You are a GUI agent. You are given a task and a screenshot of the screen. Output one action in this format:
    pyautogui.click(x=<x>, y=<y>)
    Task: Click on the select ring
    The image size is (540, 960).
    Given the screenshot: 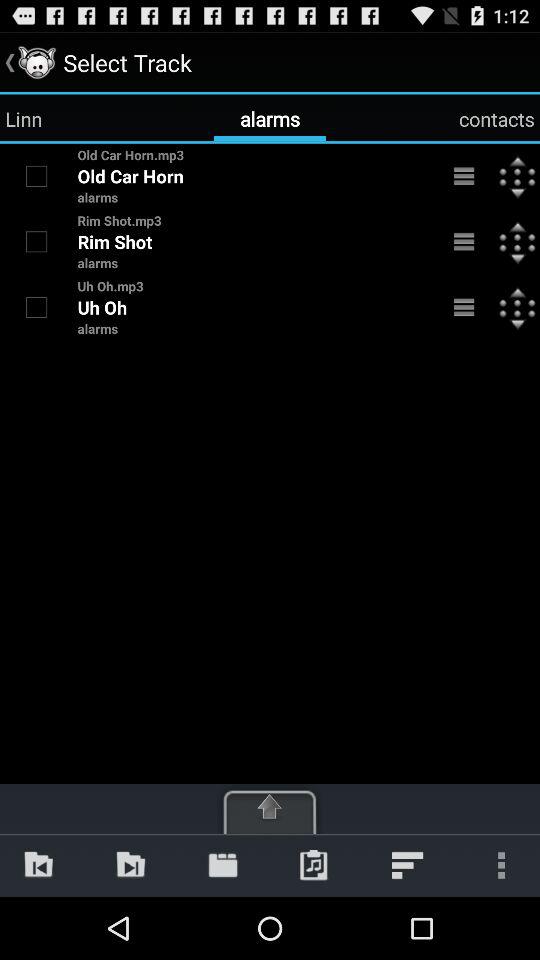 What is the action you would take?
    pyautogui.click(x=36, y=176)
    